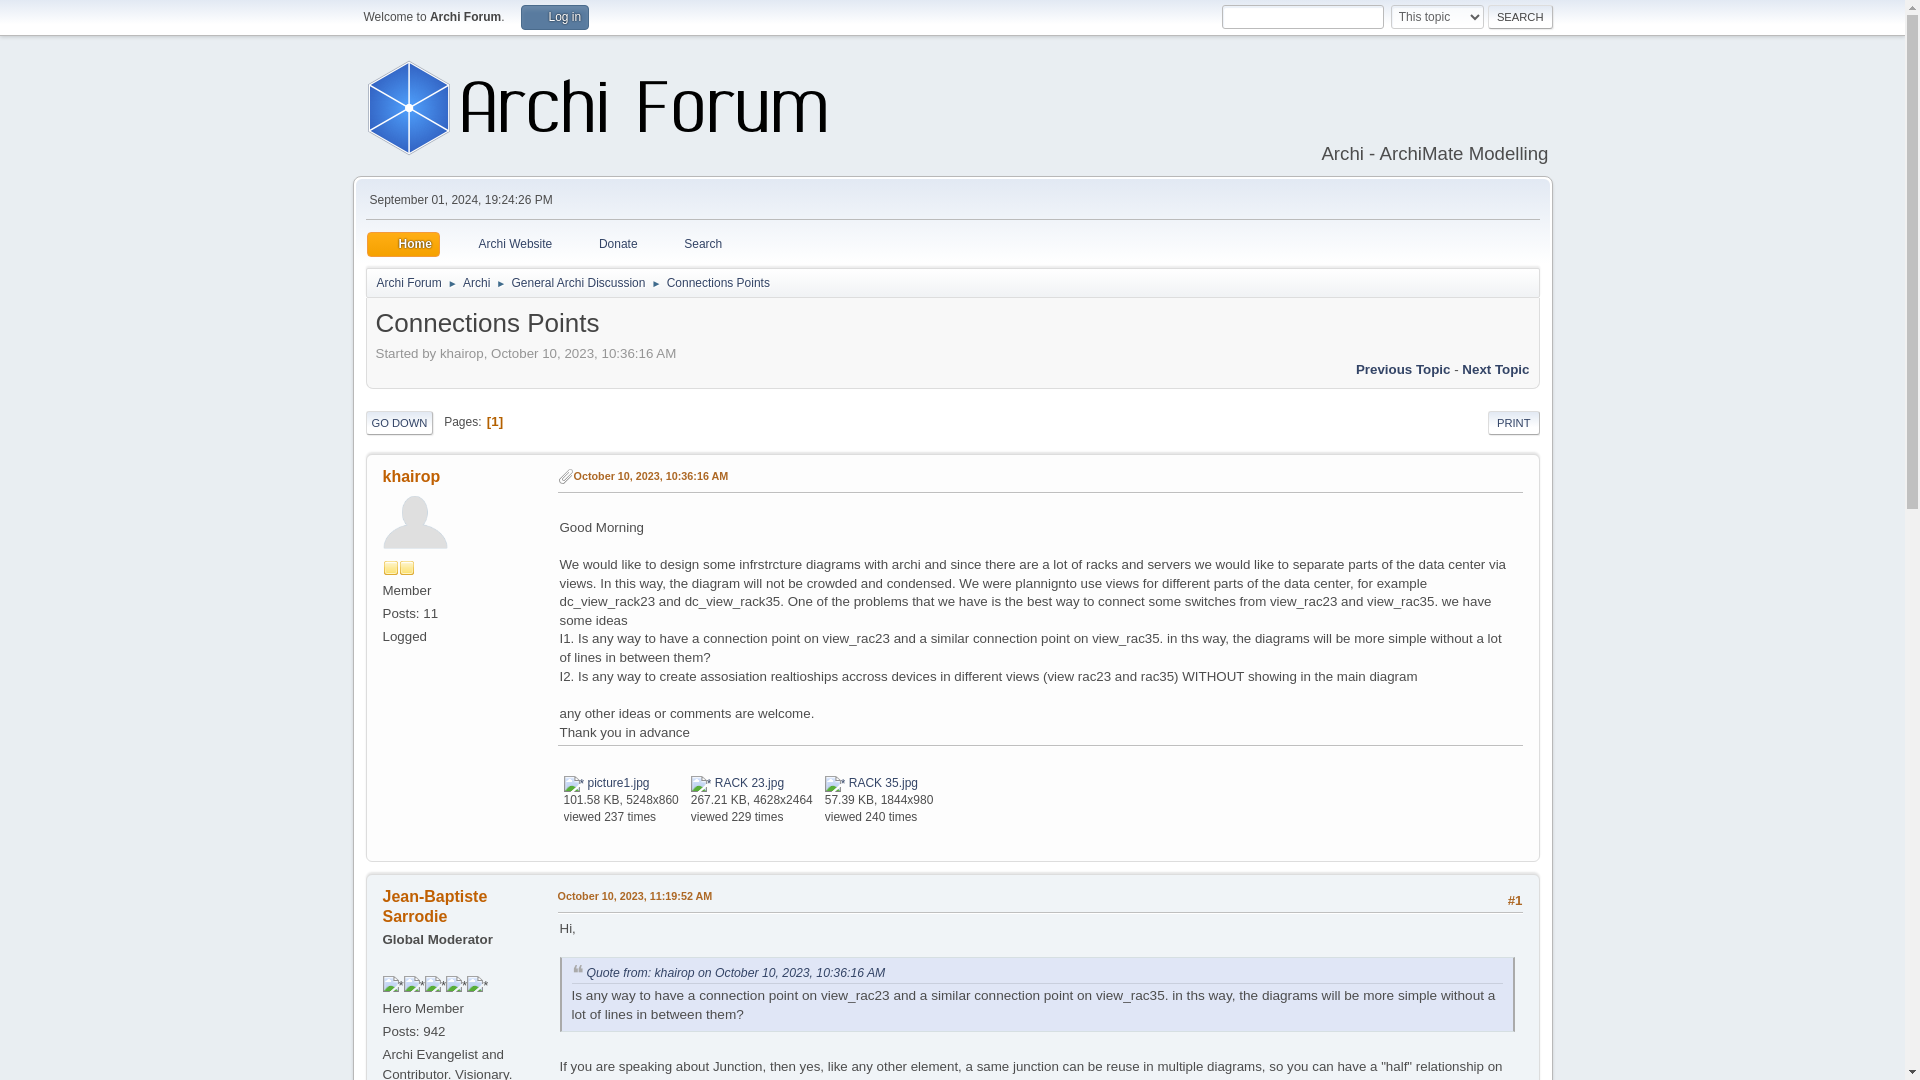  What do you see at coordinates (1494, 368) in the screenshot?
I see `Next Topic` at bounding box center [1494, 368].